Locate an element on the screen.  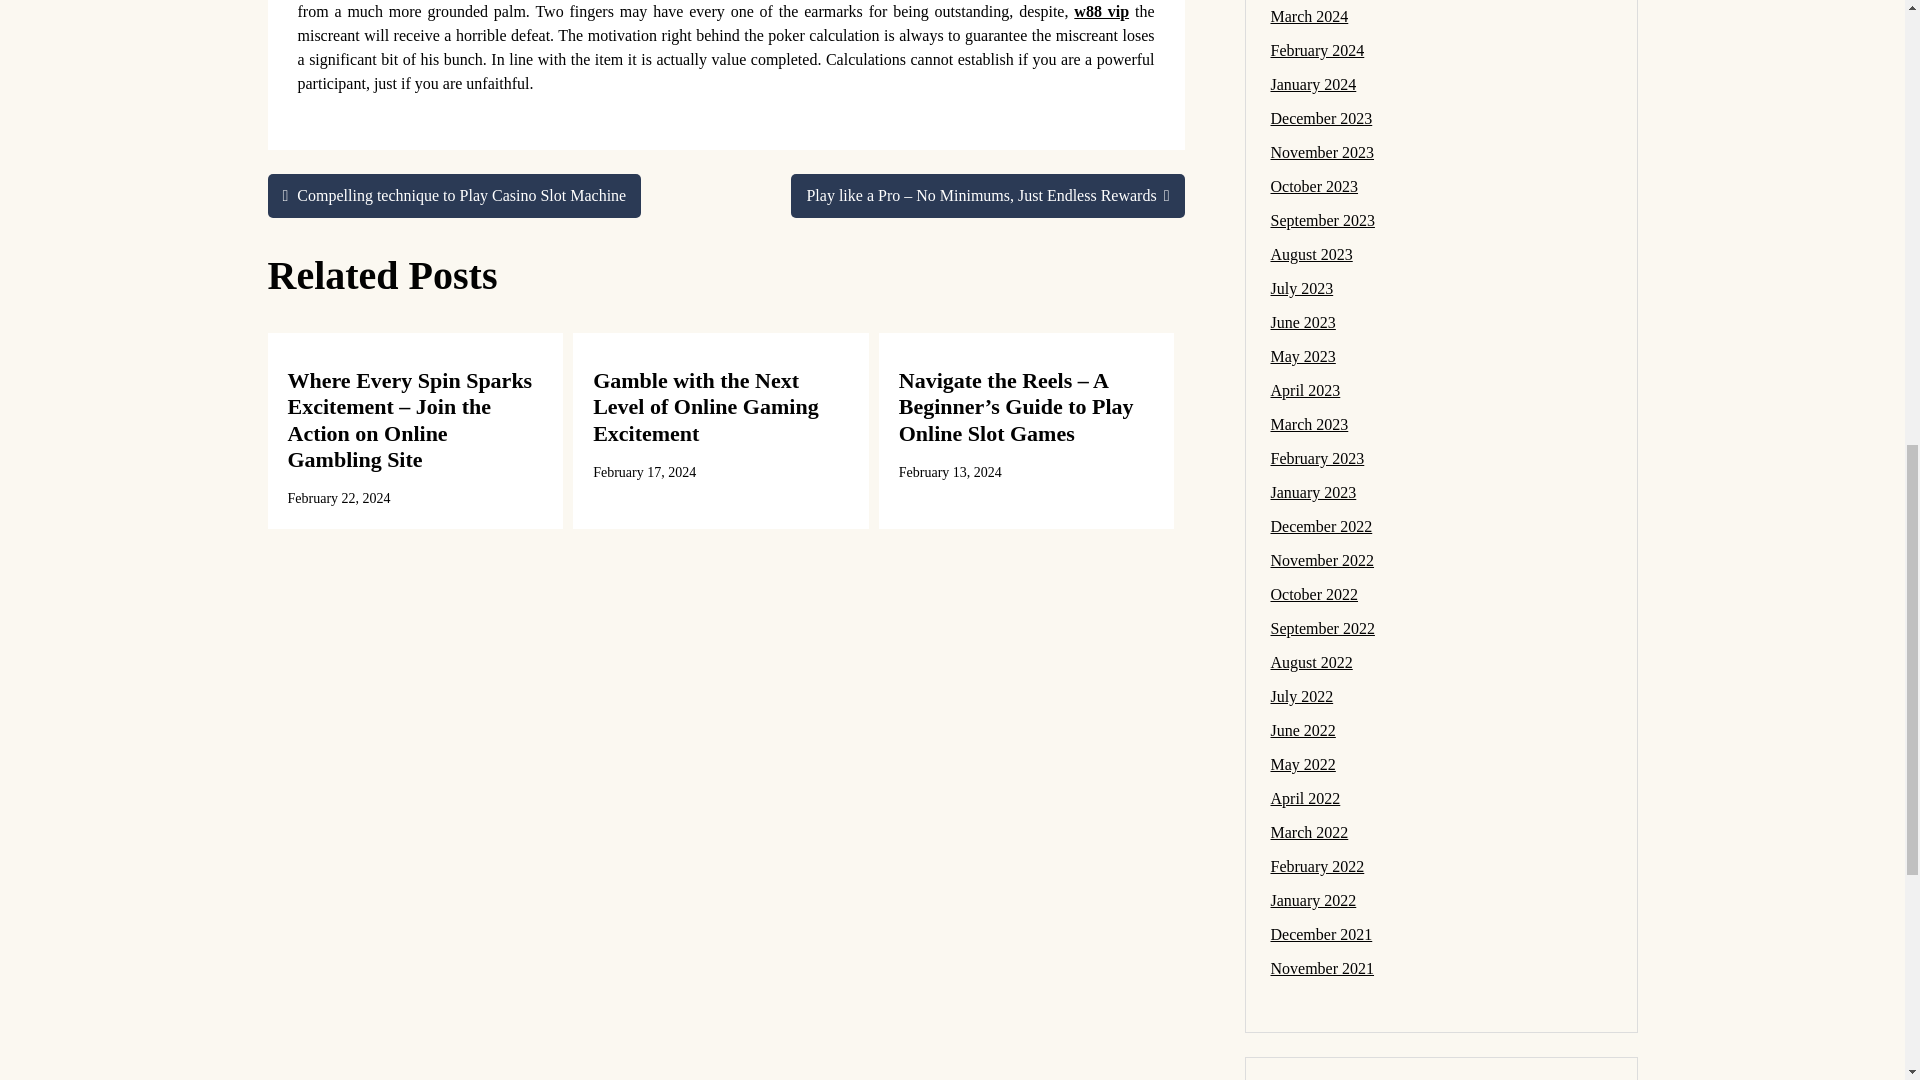
February 17, 2024 is located at coordinates (644, 472).